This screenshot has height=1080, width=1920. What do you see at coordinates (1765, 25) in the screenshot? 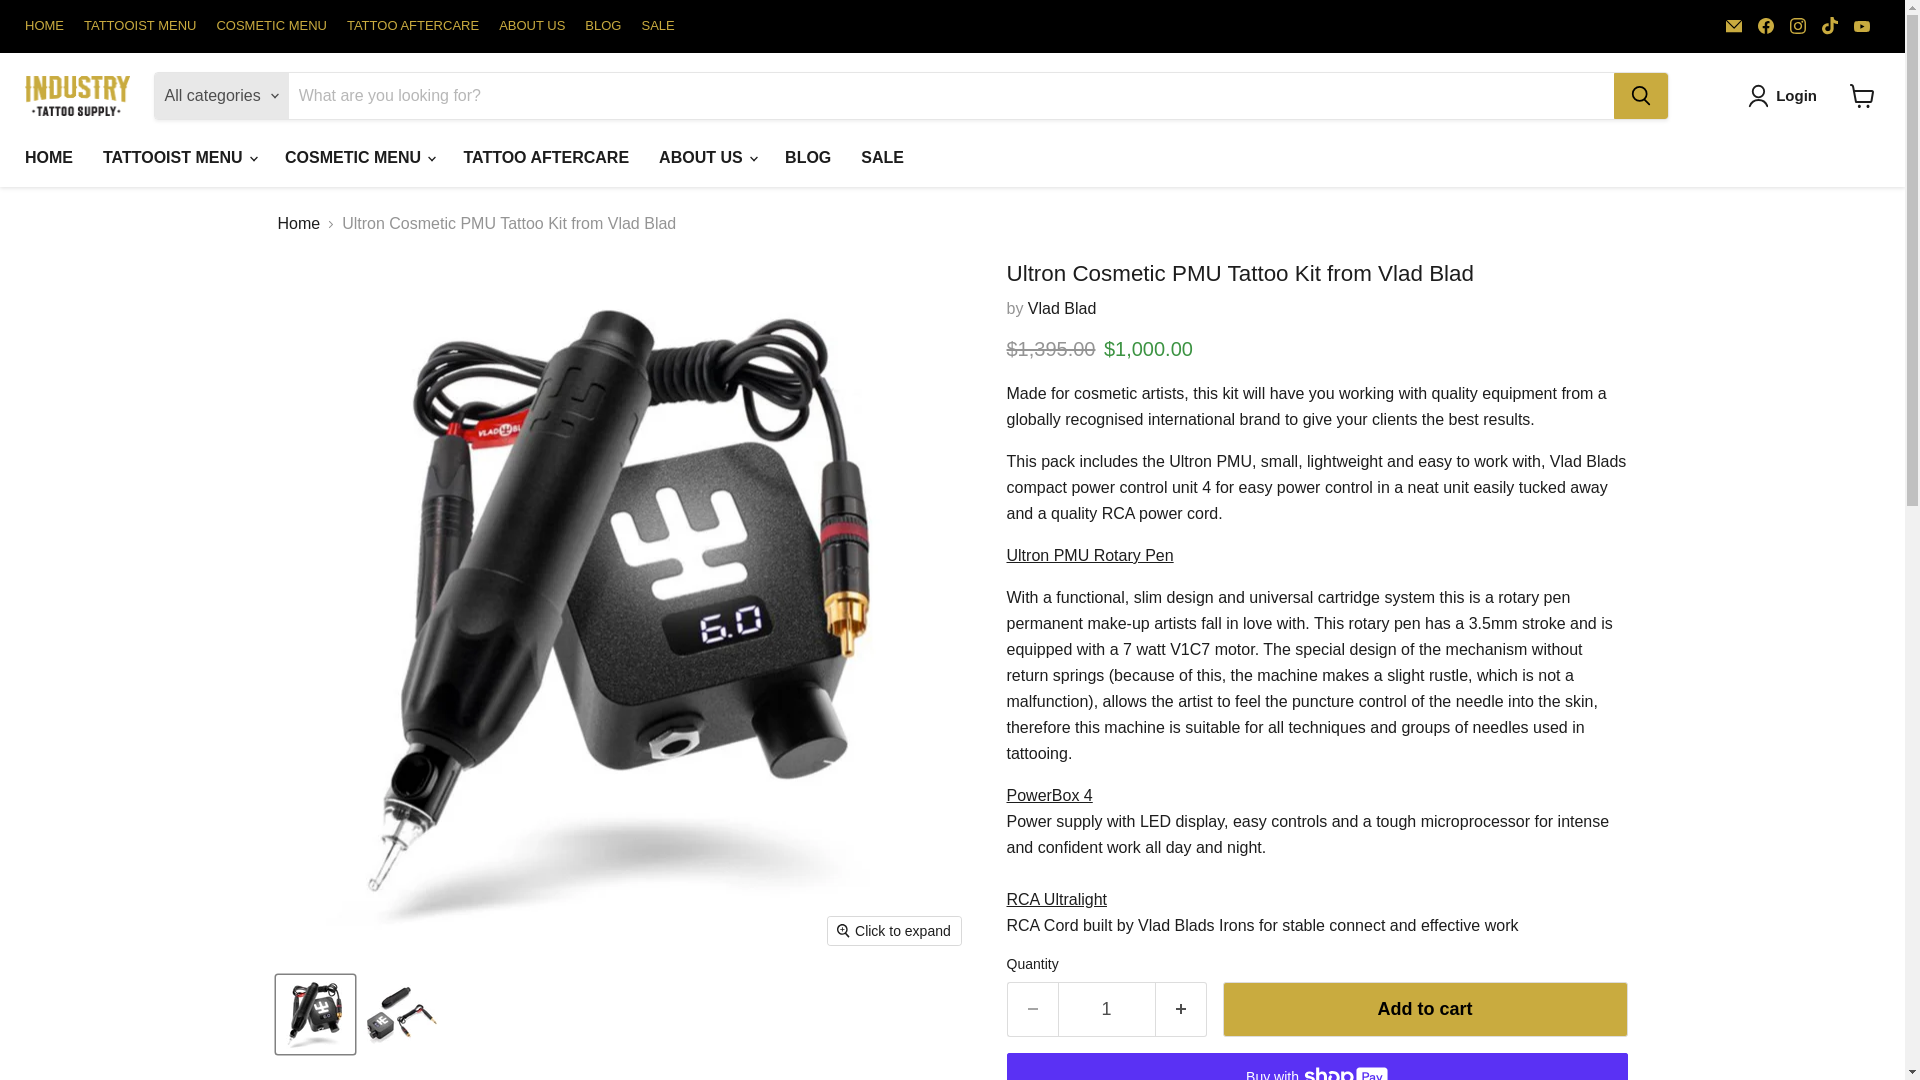
I see `Facebook` at bounding box center [1765, 25].